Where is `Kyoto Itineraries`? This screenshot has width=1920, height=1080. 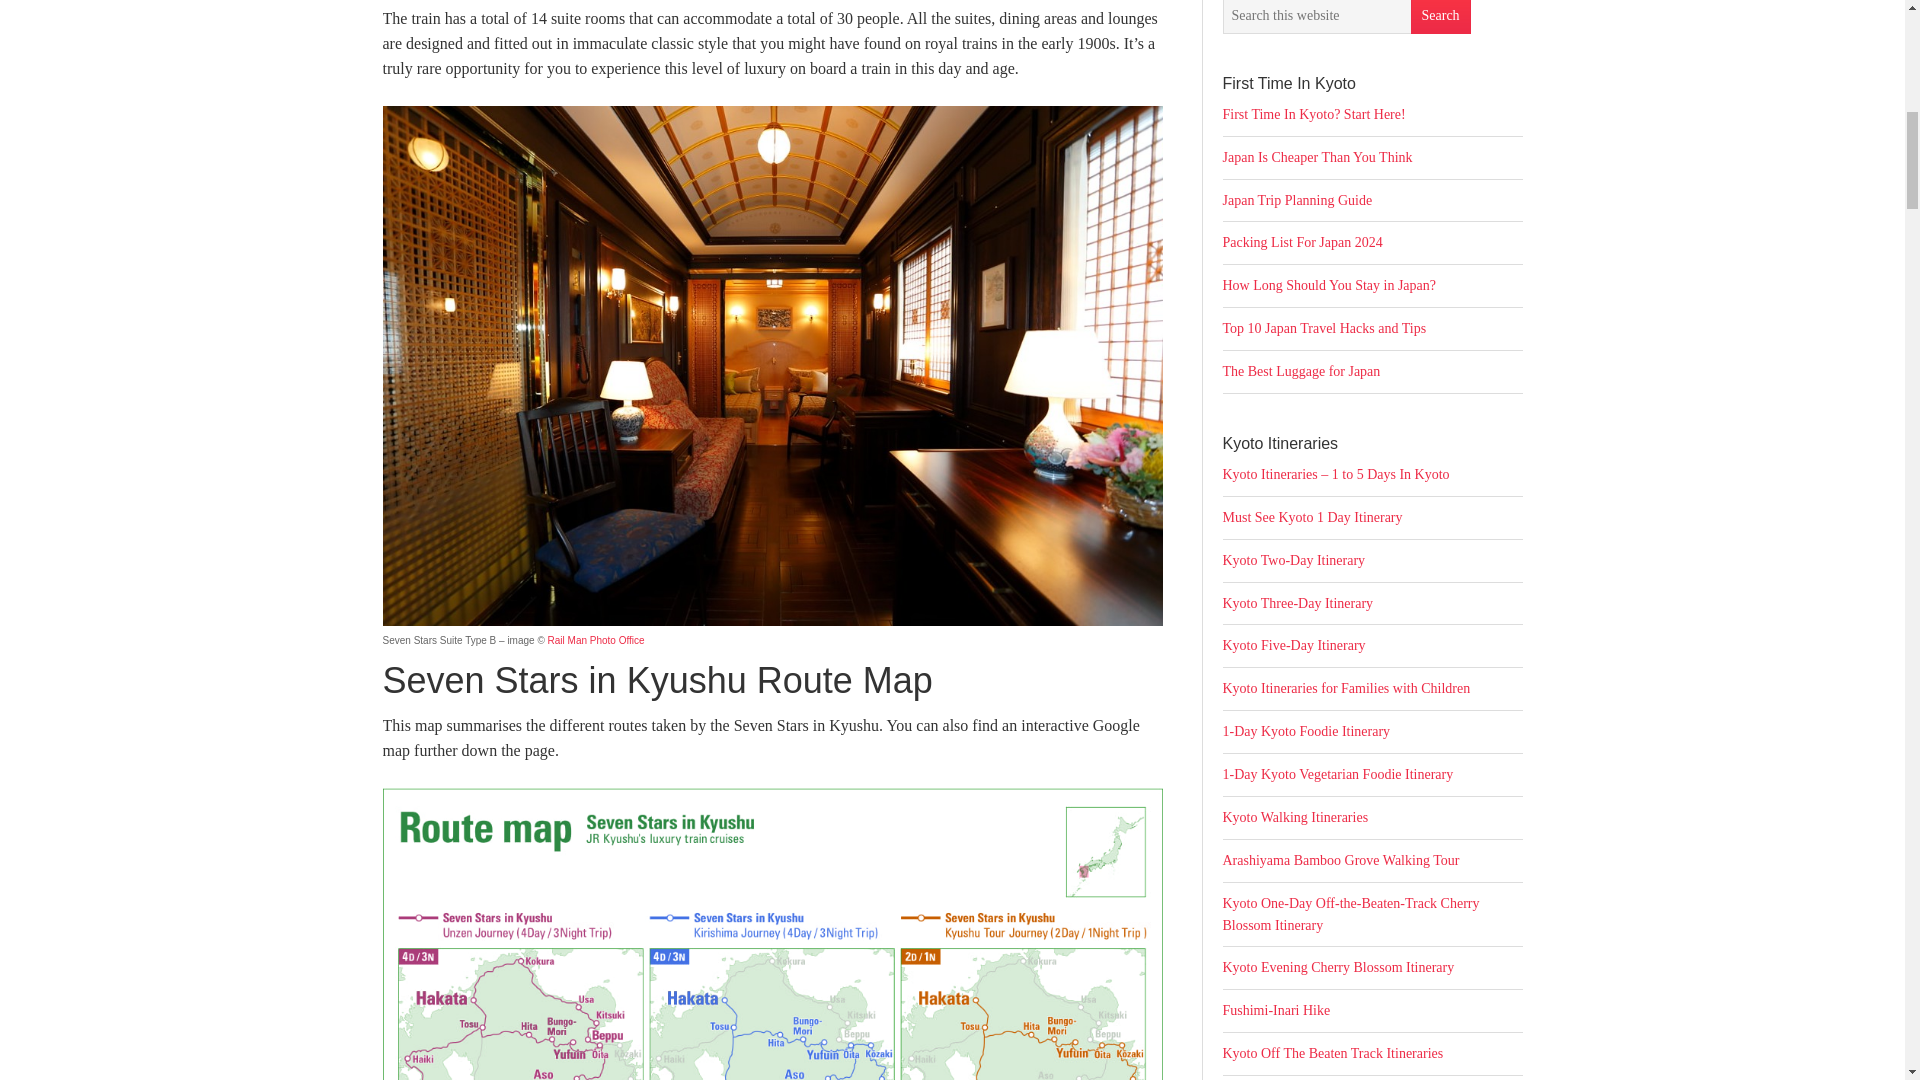 Kyoto Itineraries is located at coordinates (1335, 474).